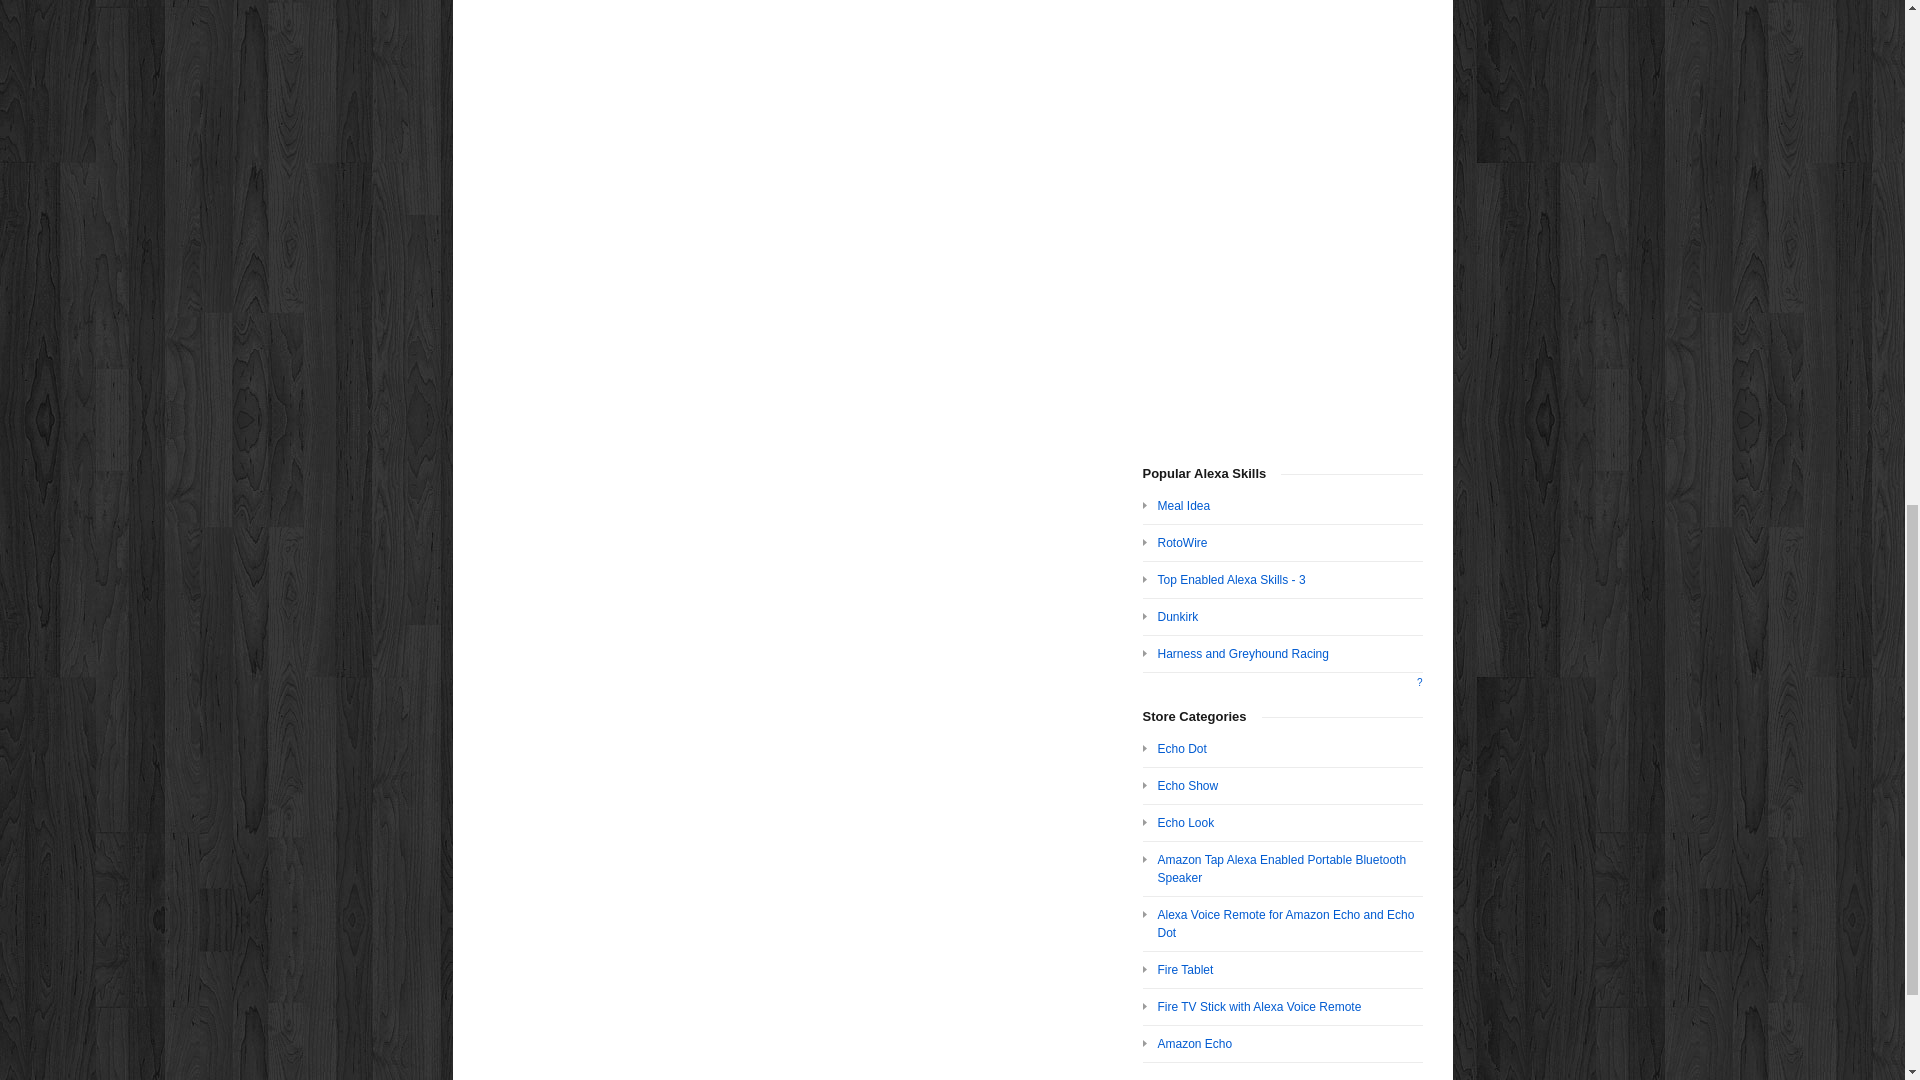 The image size is (1920, 1080). Describe the element at coordinates (1194, 1043) in the screenshot. I see `Amazon Echo` at that location.